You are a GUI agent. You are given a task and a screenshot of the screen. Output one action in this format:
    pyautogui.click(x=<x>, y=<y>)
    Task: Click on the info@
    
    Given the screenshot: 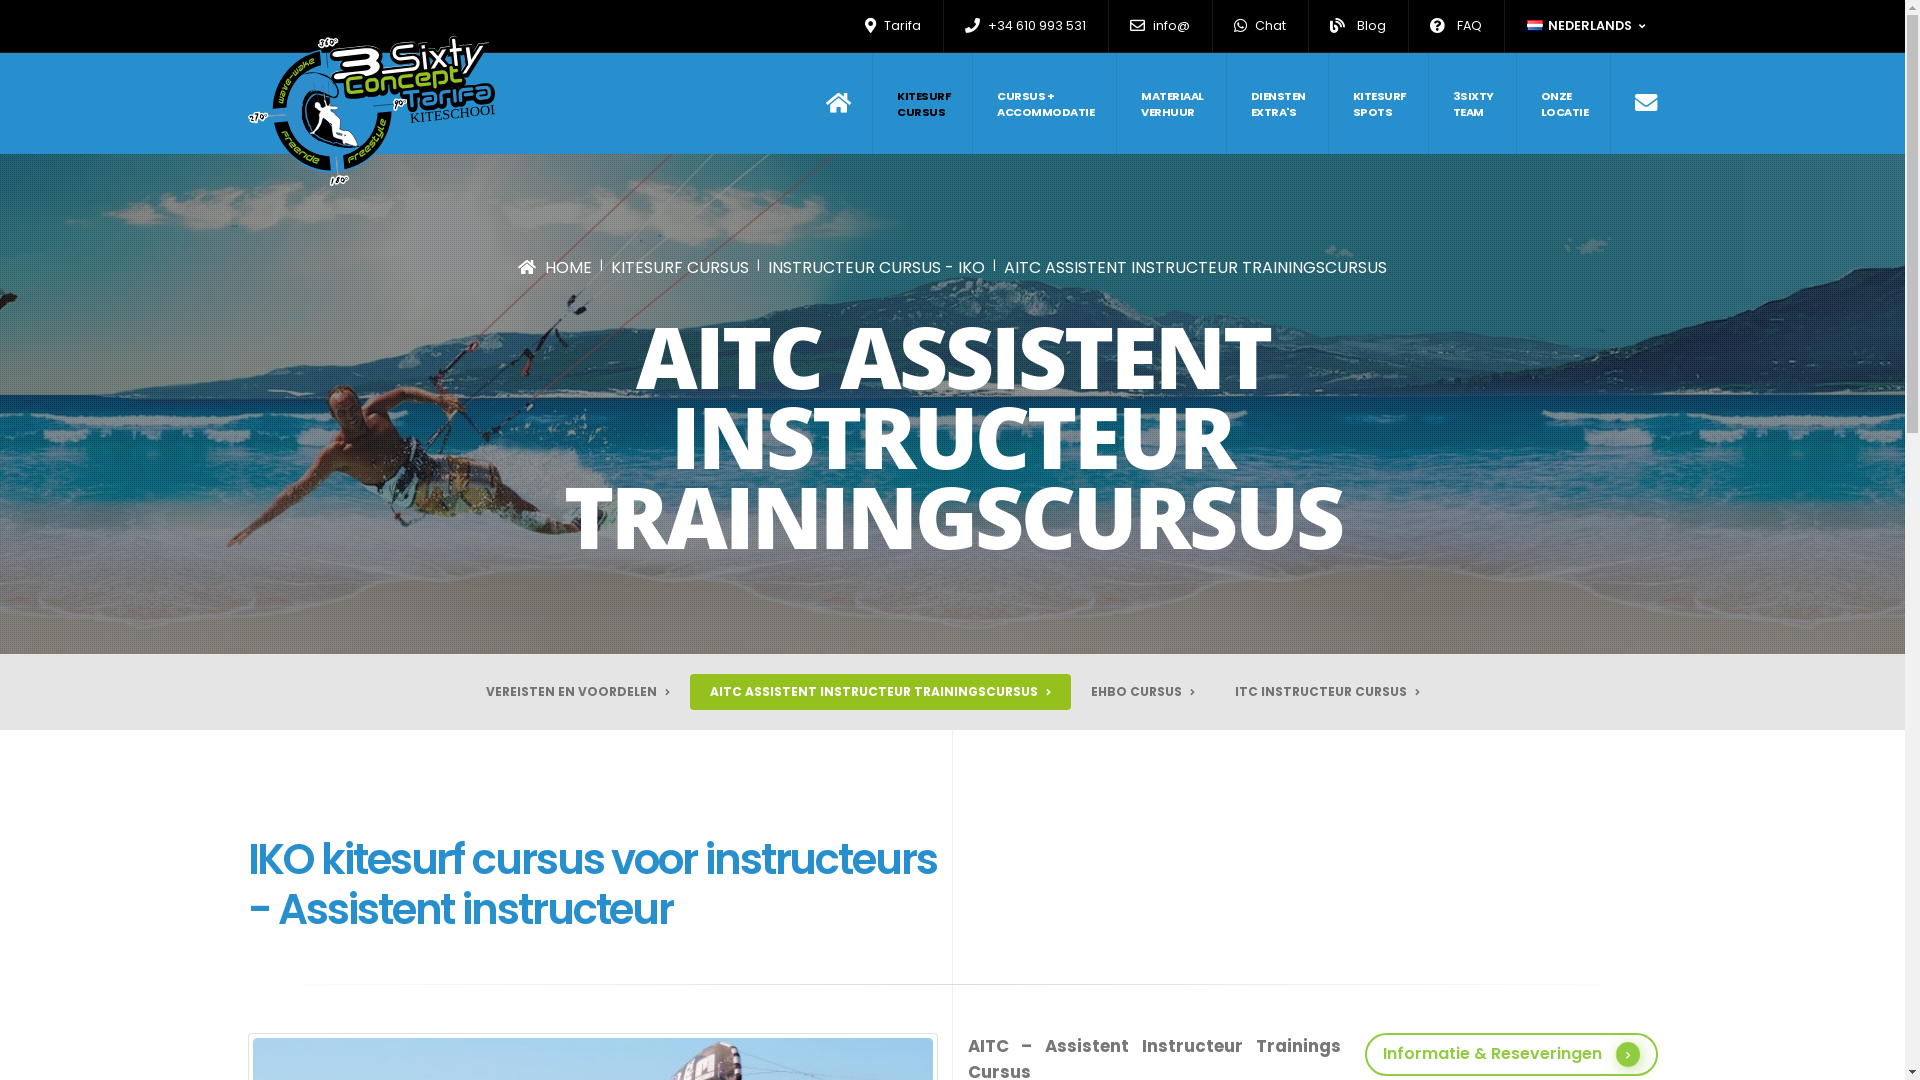 What is the action you would take?
    pyautogui.click(x=1160, y=26)
    